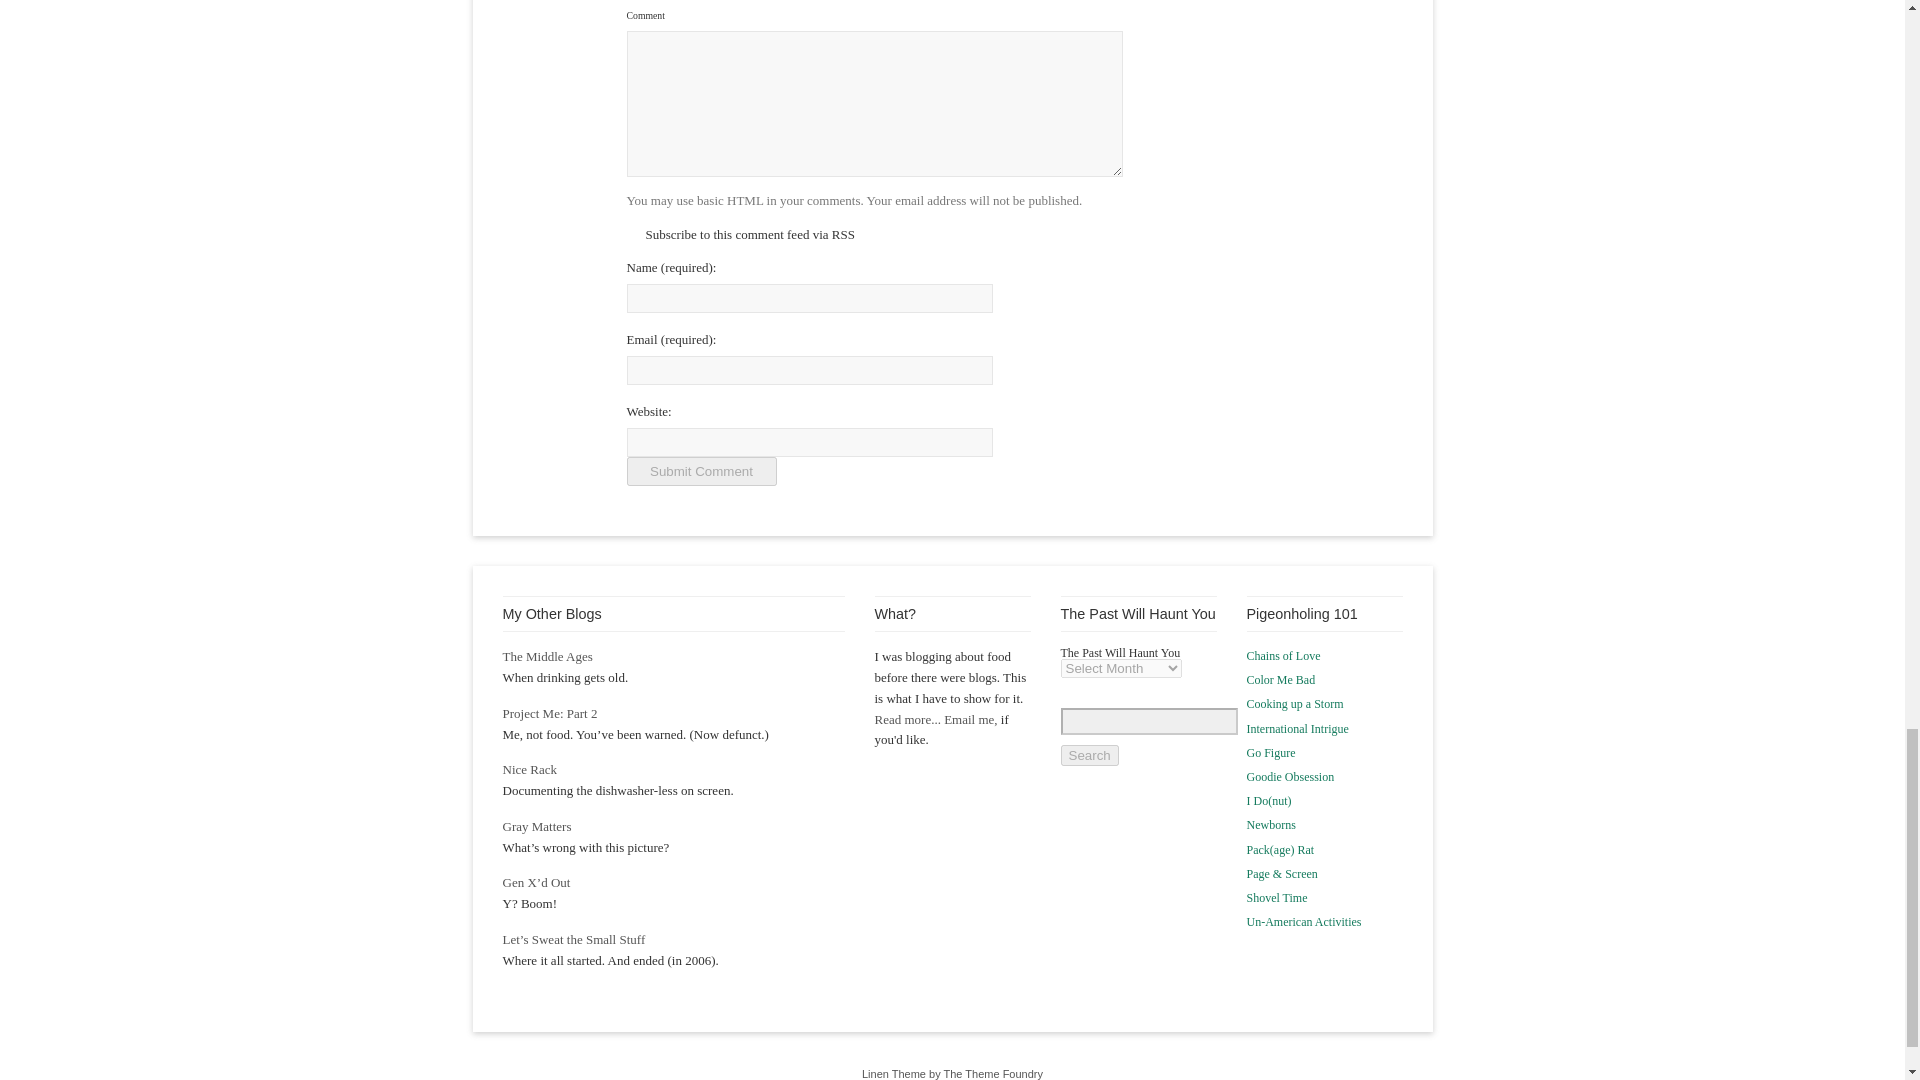 The height and width of the screenshot is (1080, 1920). What do you see at coordinates (1088, 755) in the screenshot?
I see `Search` at bounding box center [1088, 755].